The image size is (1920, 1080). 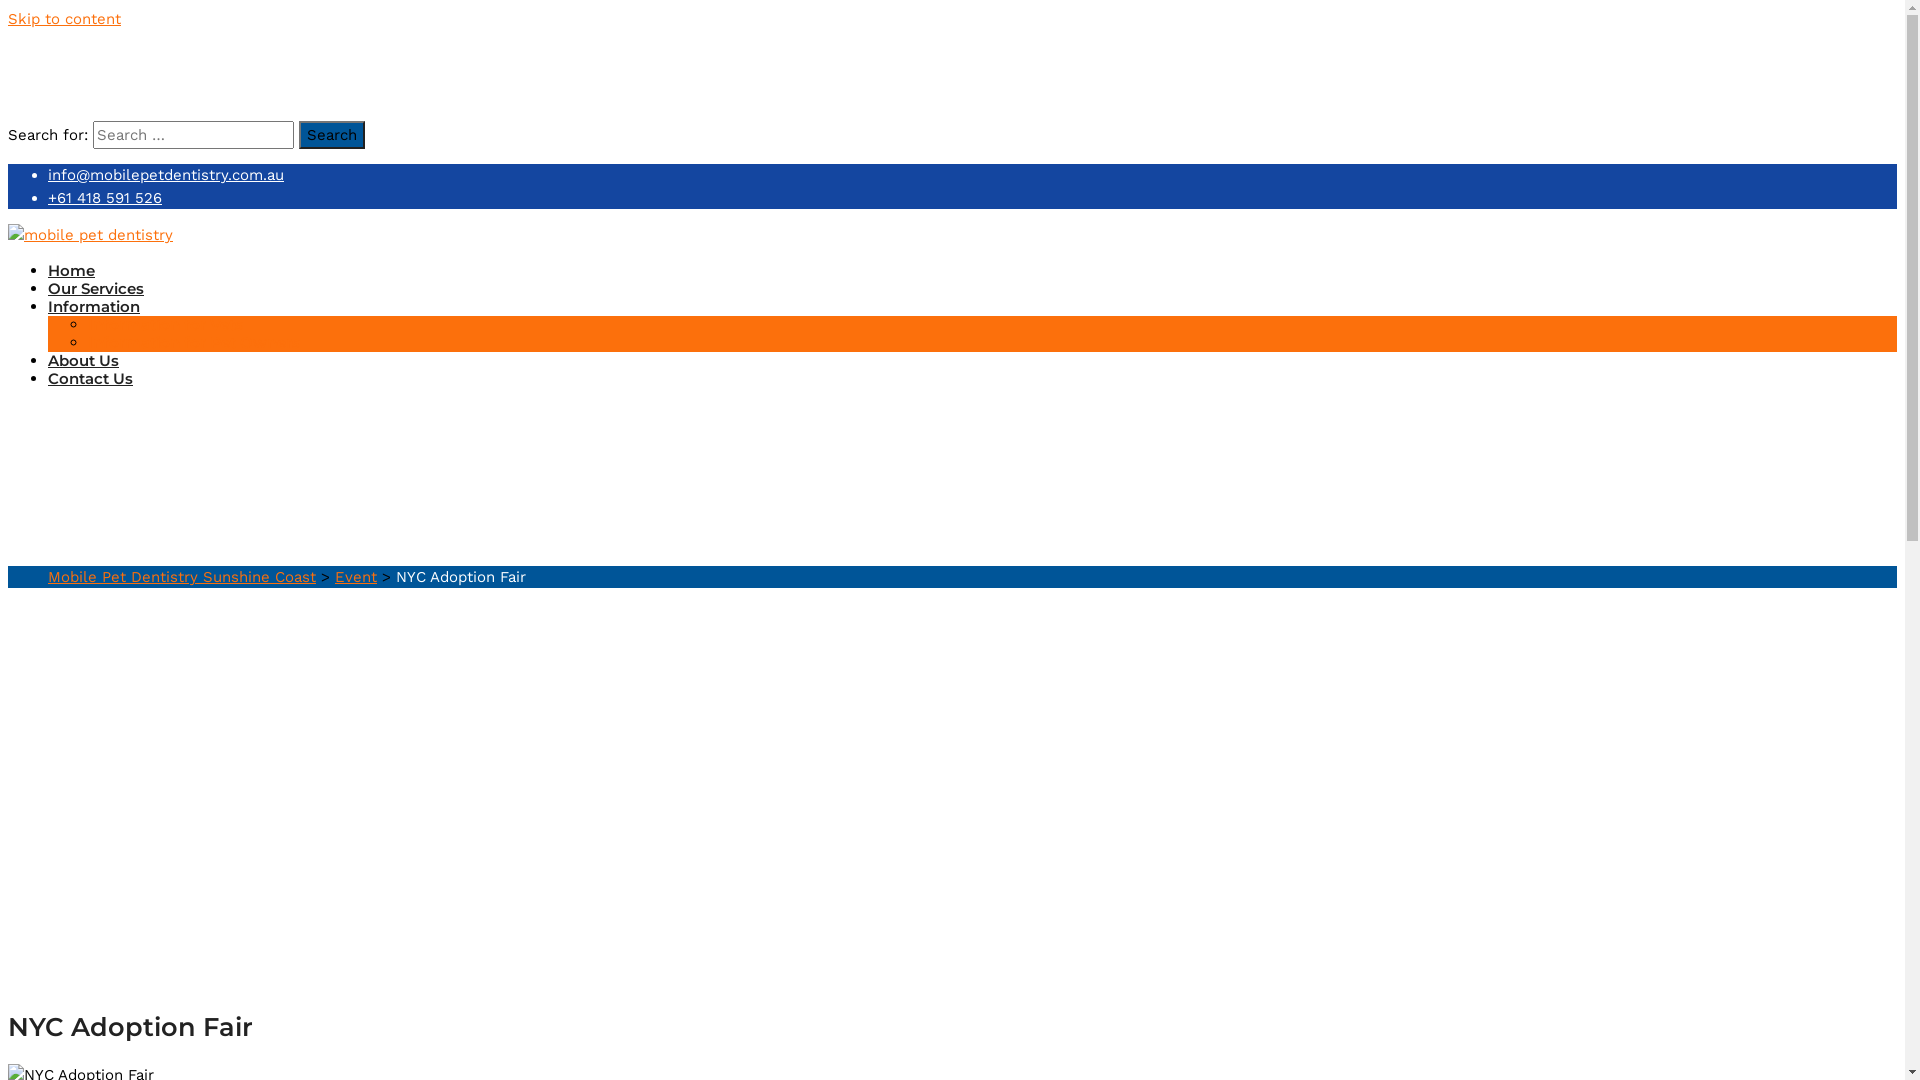 I want to click on Home, so click(x=72, y=270).